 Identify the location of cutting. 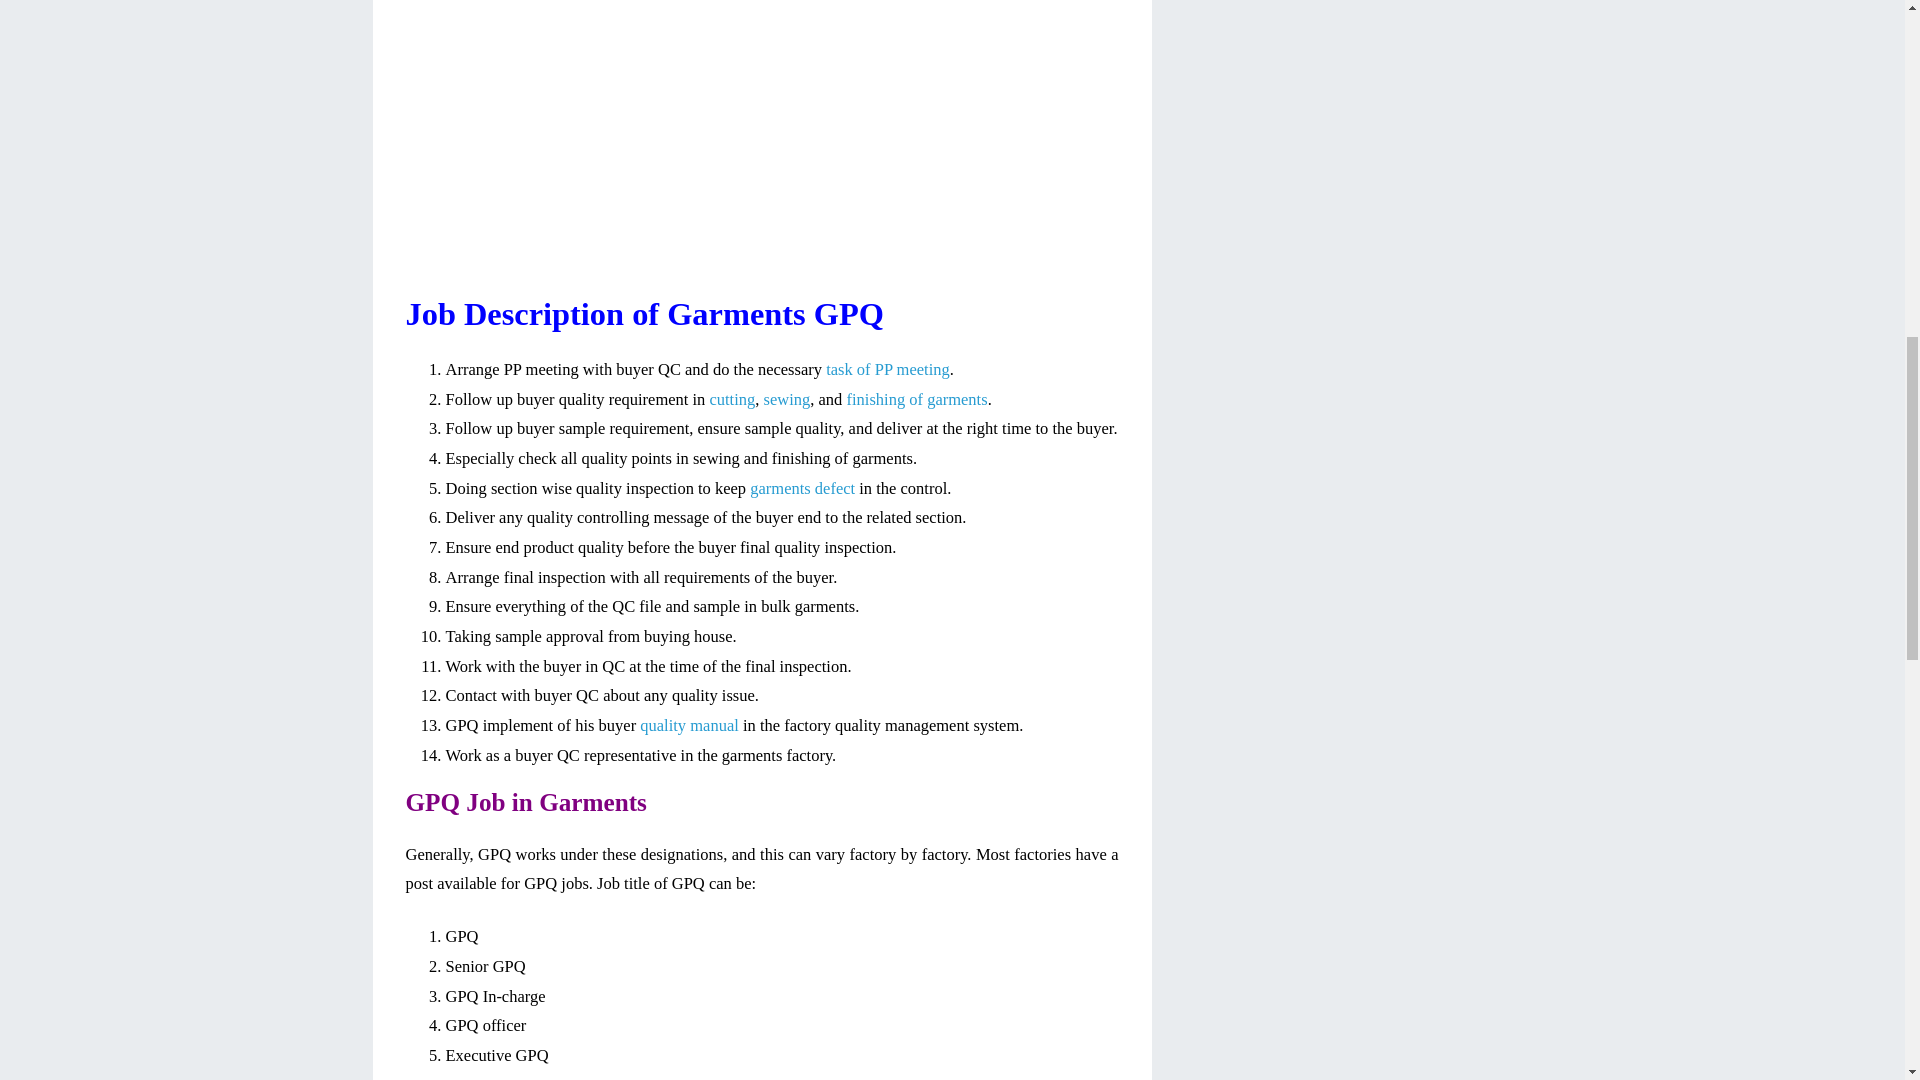
(731, 399).